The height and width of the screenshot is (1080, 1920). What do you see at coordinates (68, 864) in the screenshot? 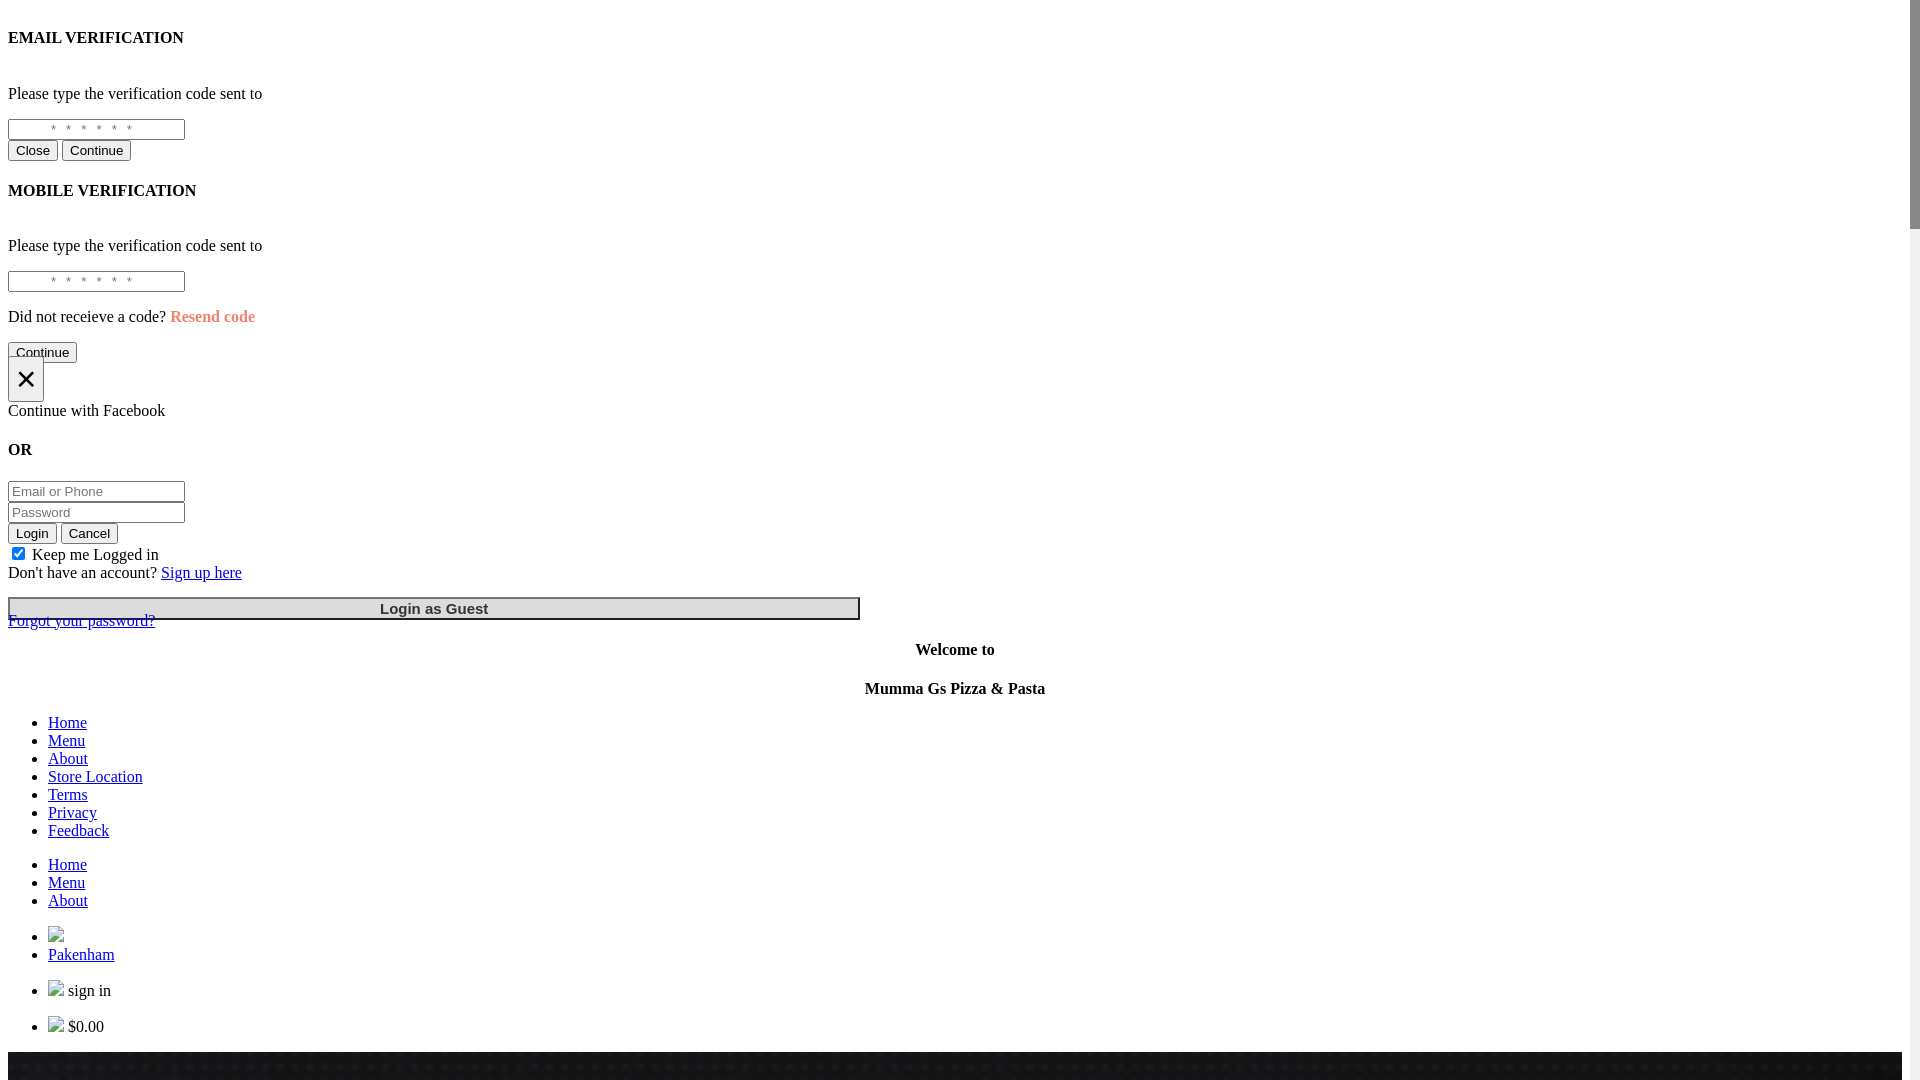
I see `Home` at bounding box center [68, 864].